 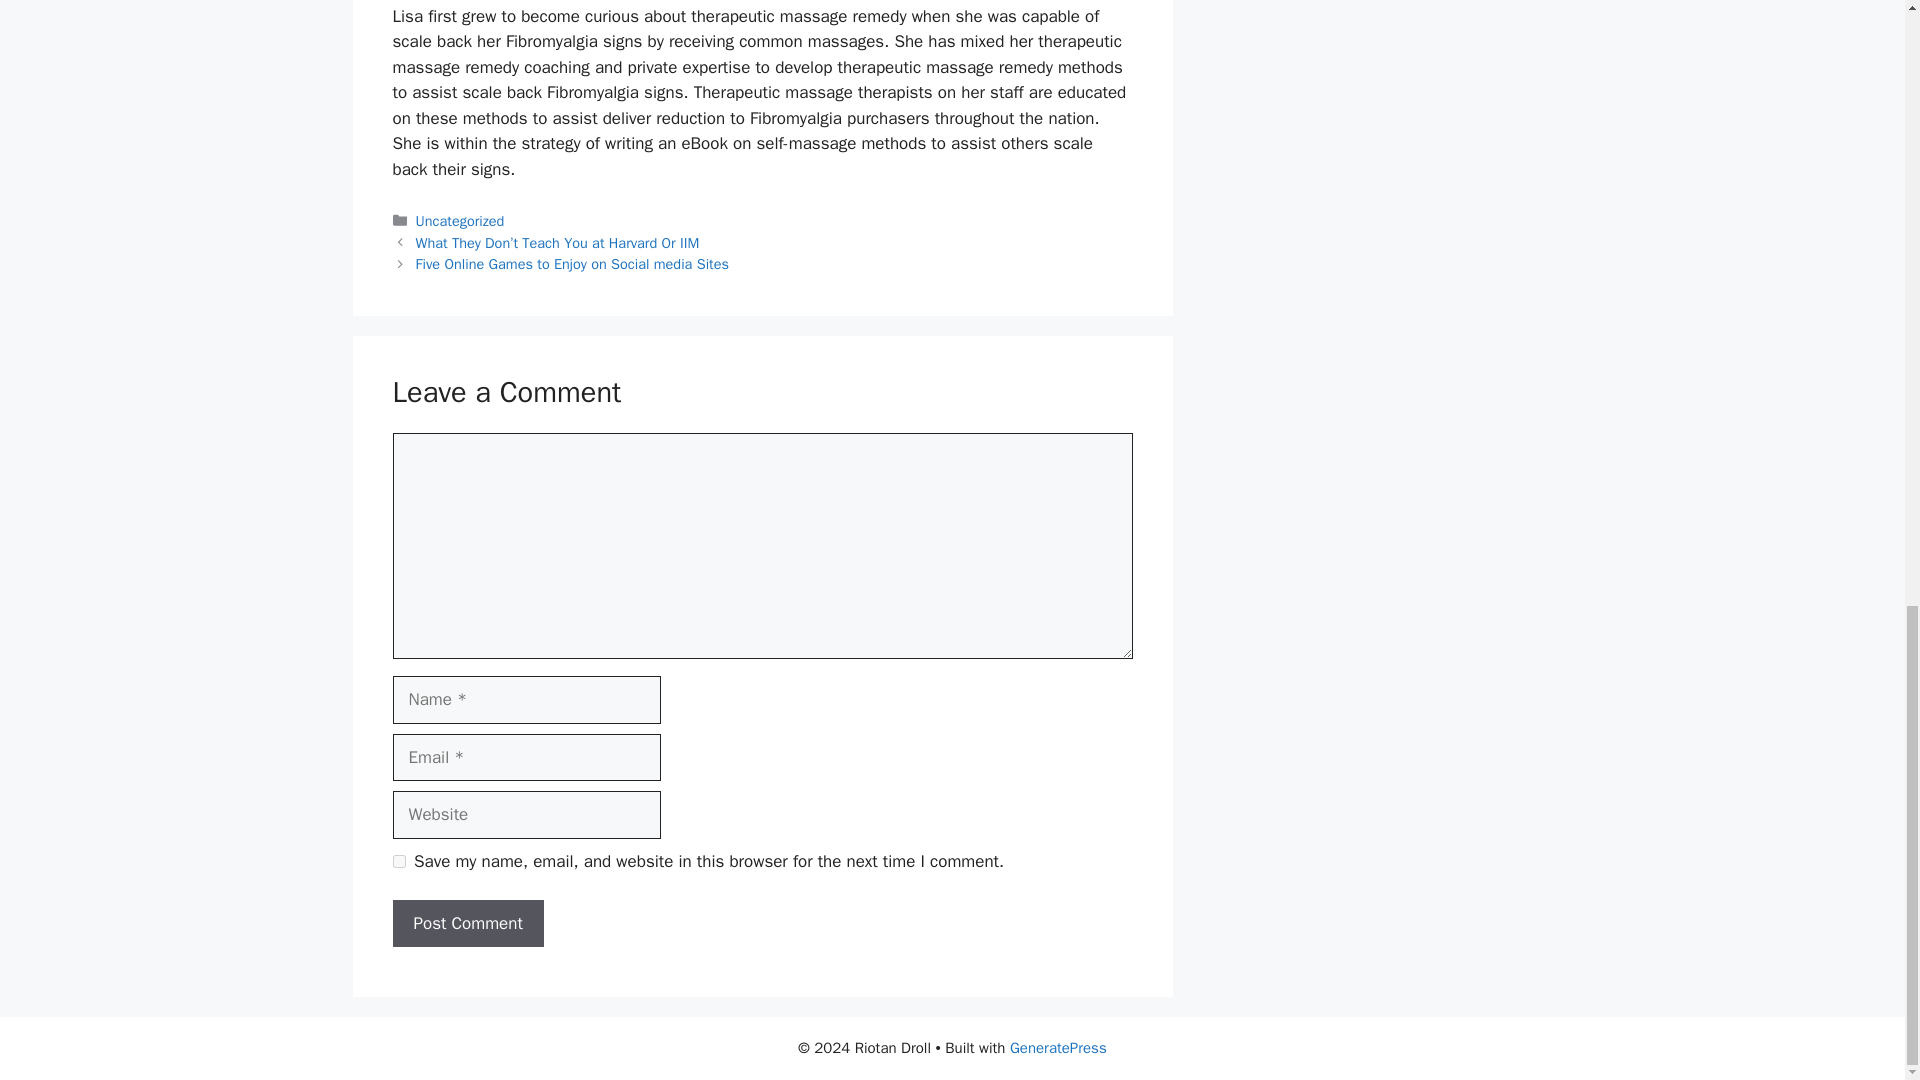 What do you see at coordinates (572, 264) in the screenshot?
I see `Five Online Games to Enjoy on Social media Sites` at bounding box center [572, 264].